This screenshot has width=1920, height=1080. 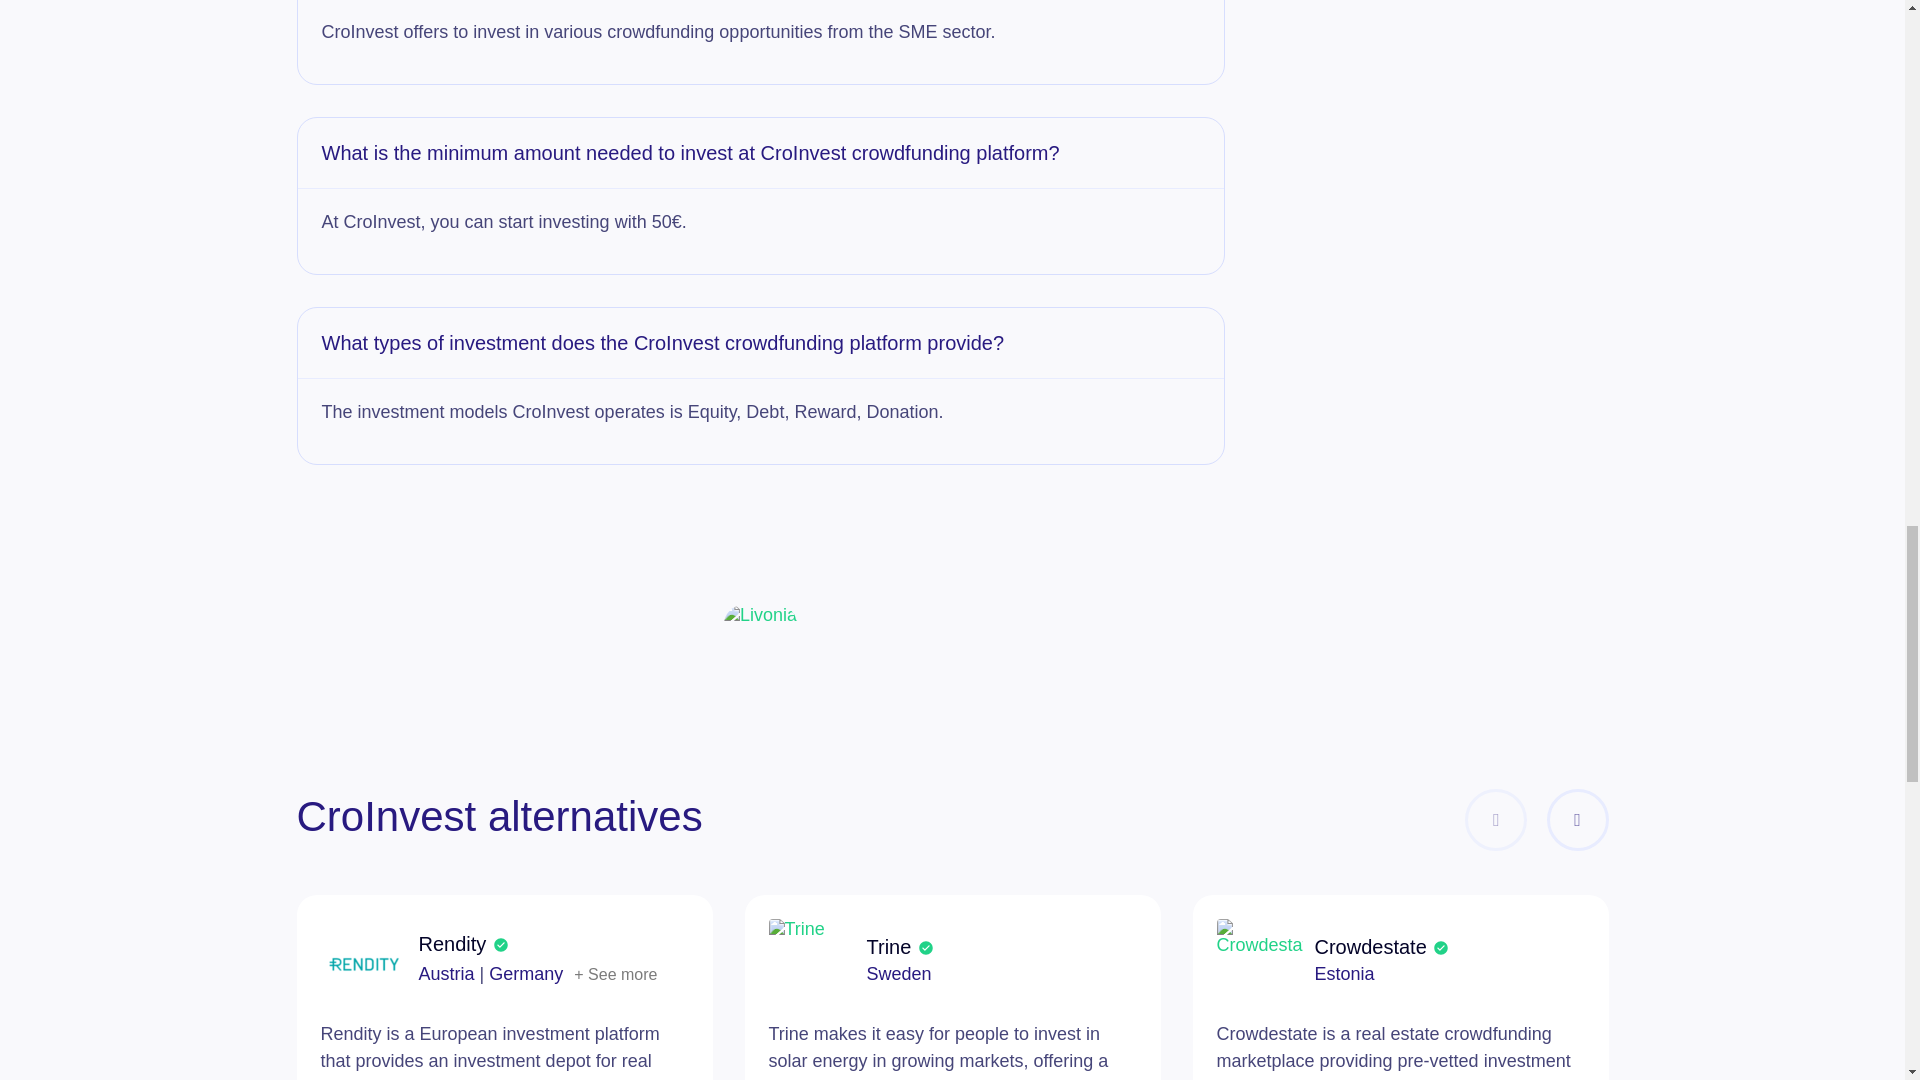 I want to click on Verified platform, so click(x=926, y=946).